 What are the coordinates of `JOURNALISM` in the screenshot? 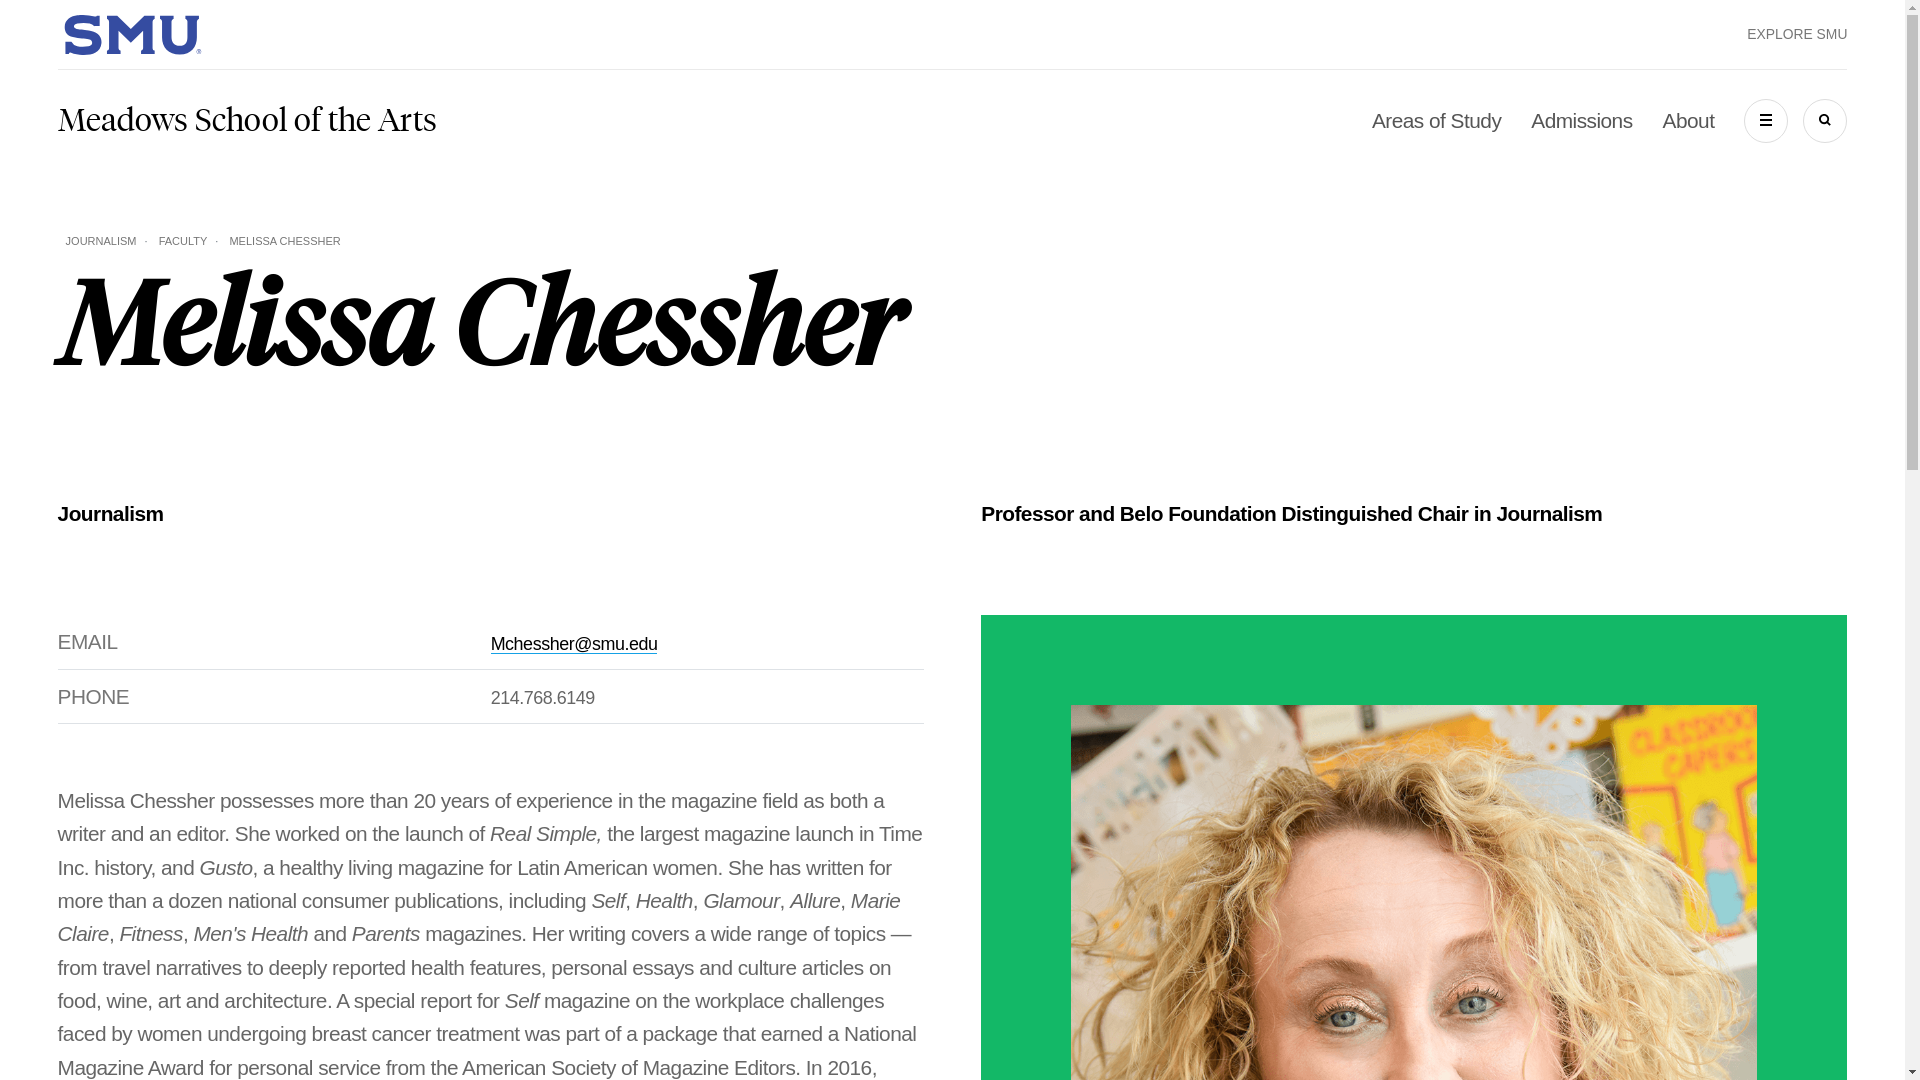 It's located at (100, 241).